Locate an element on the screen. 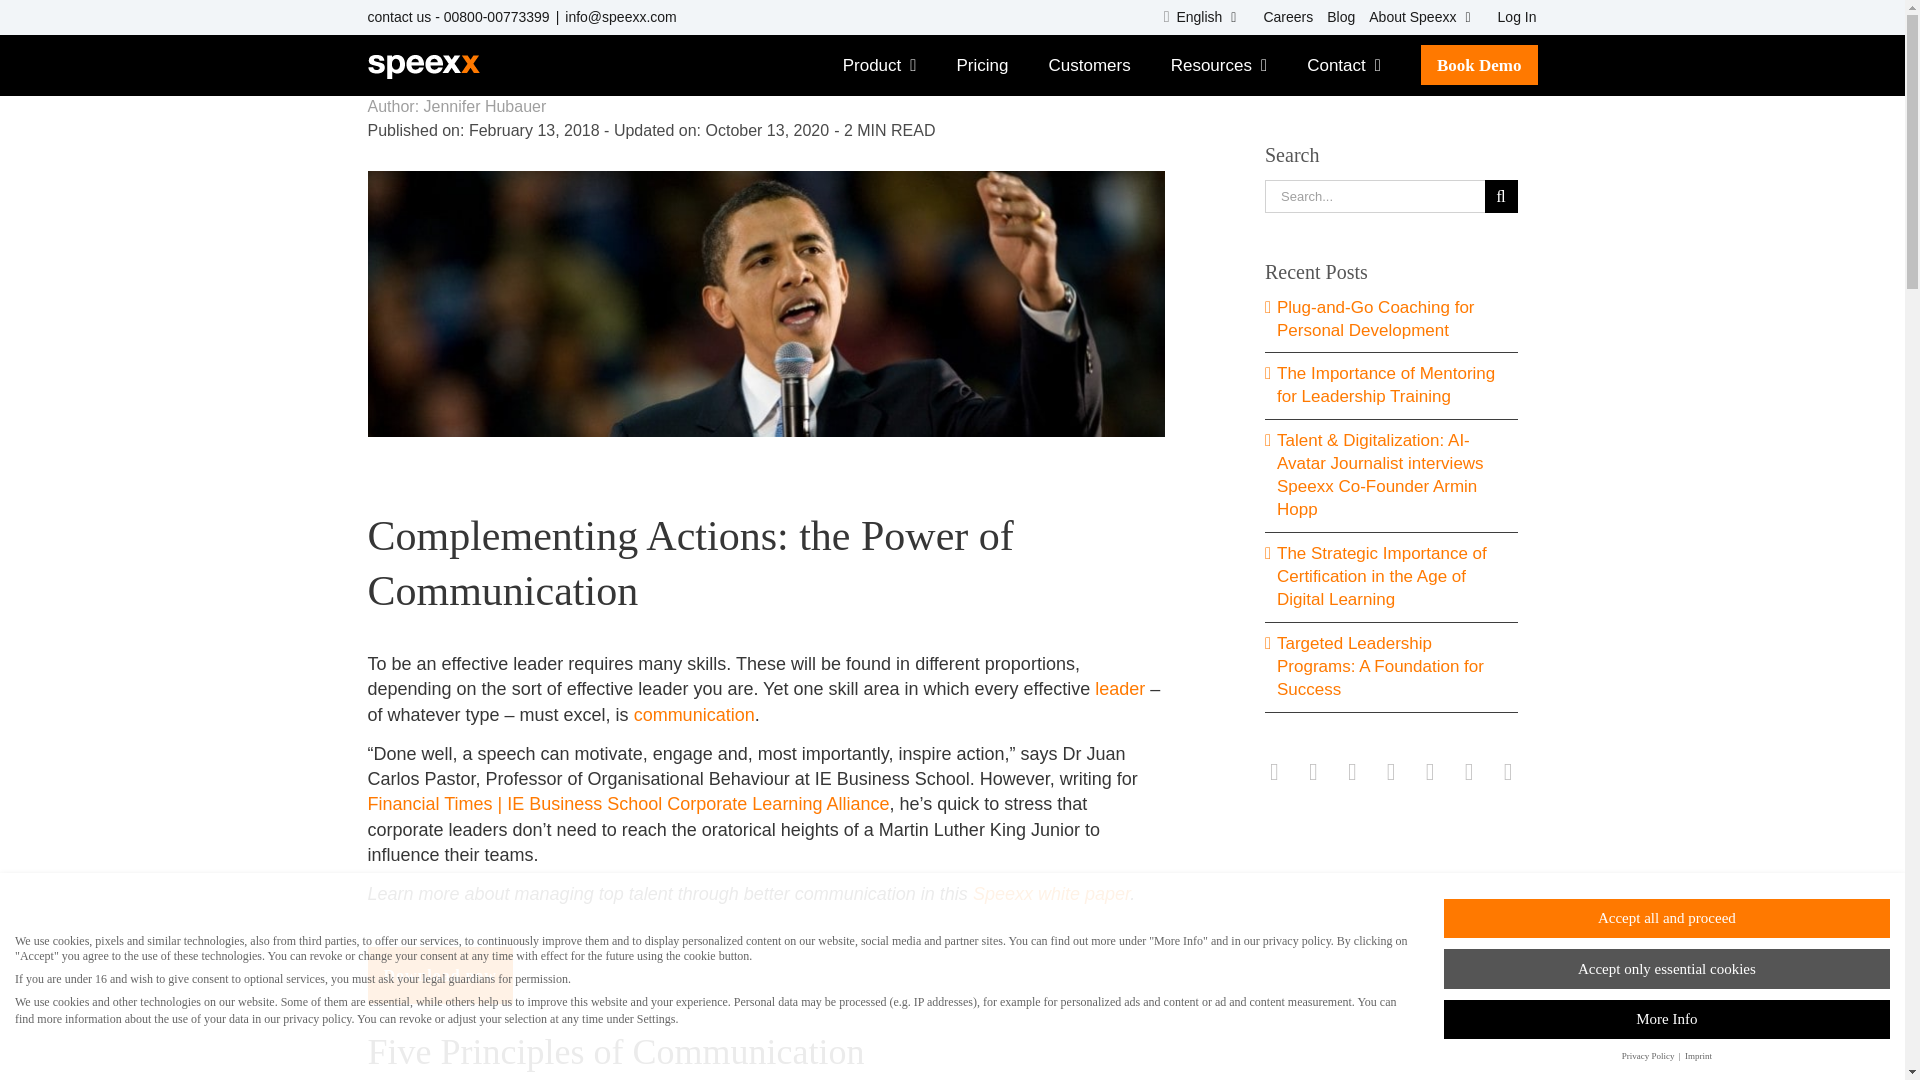 The height and width of the screenshot is (1080, 1920). Product is located at coordinates (880, 64).